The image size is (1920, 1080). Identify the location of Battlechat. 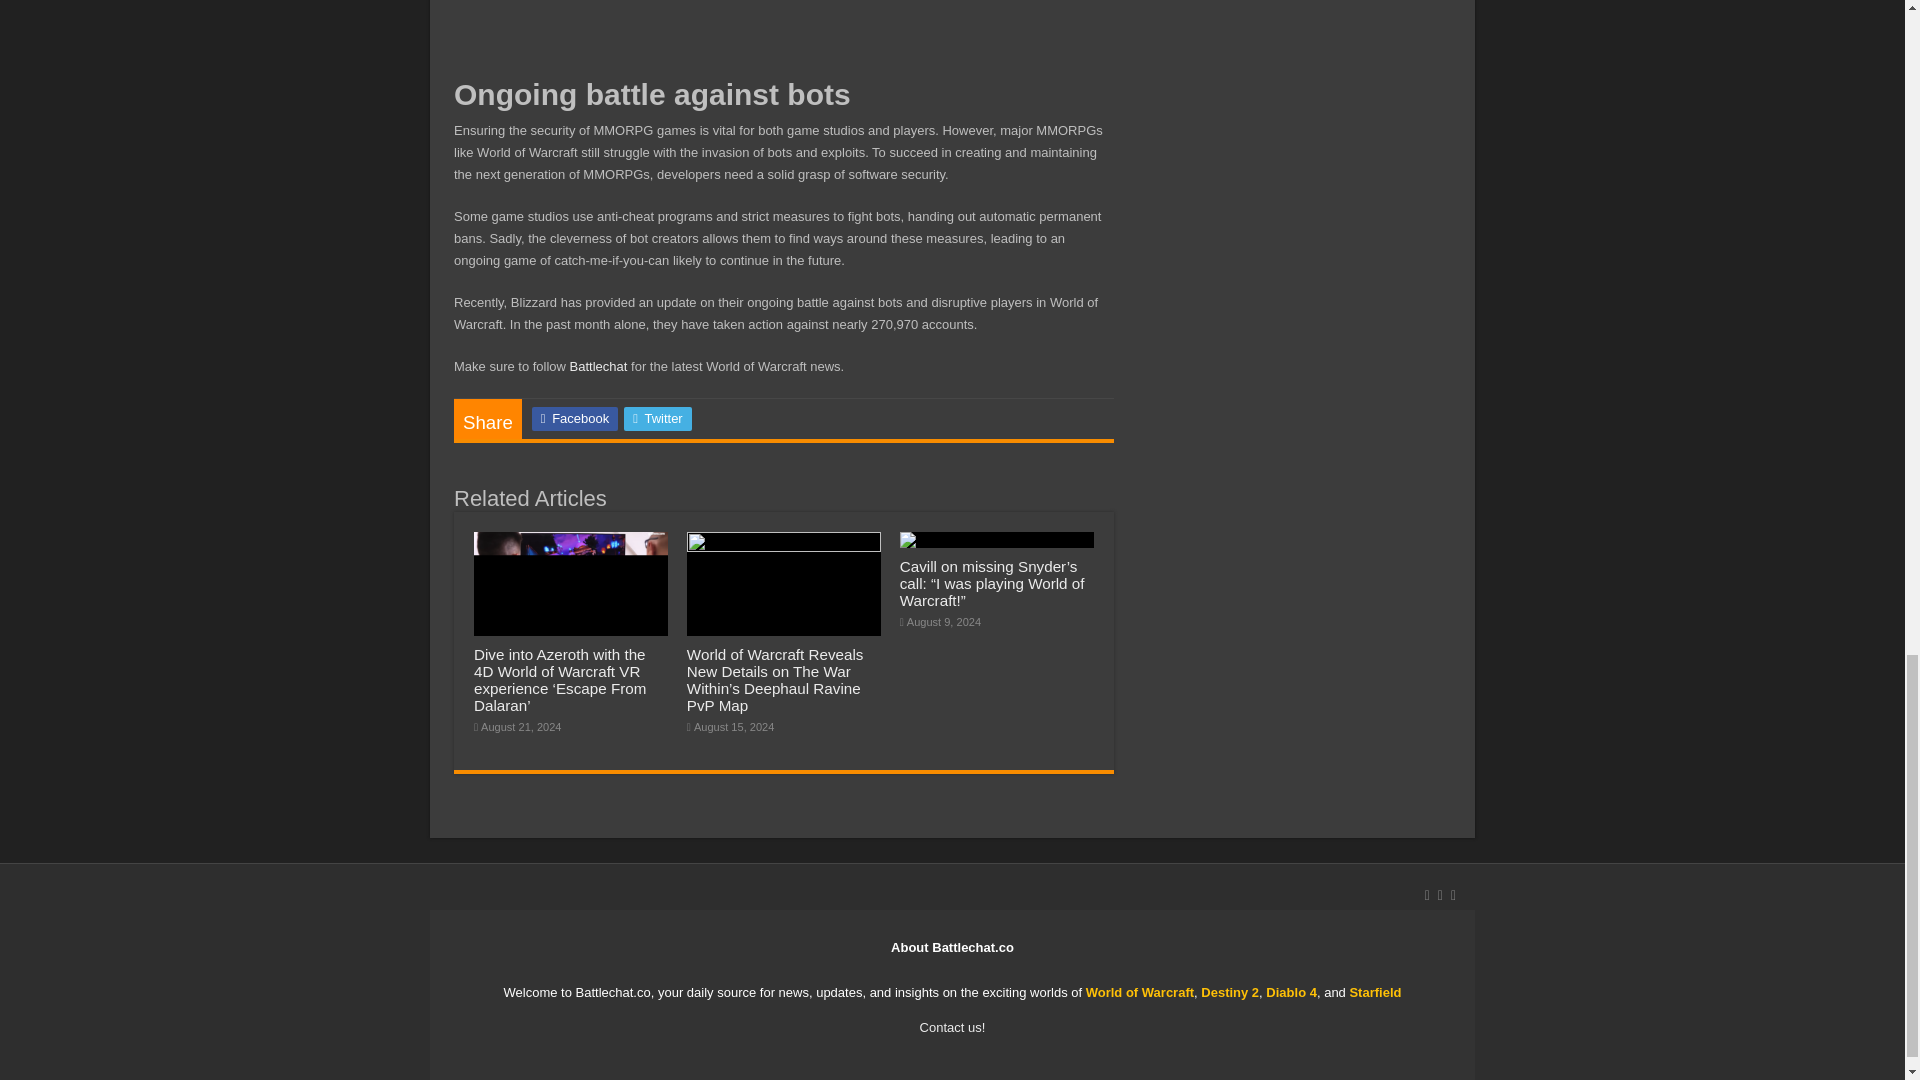
(598, 366).